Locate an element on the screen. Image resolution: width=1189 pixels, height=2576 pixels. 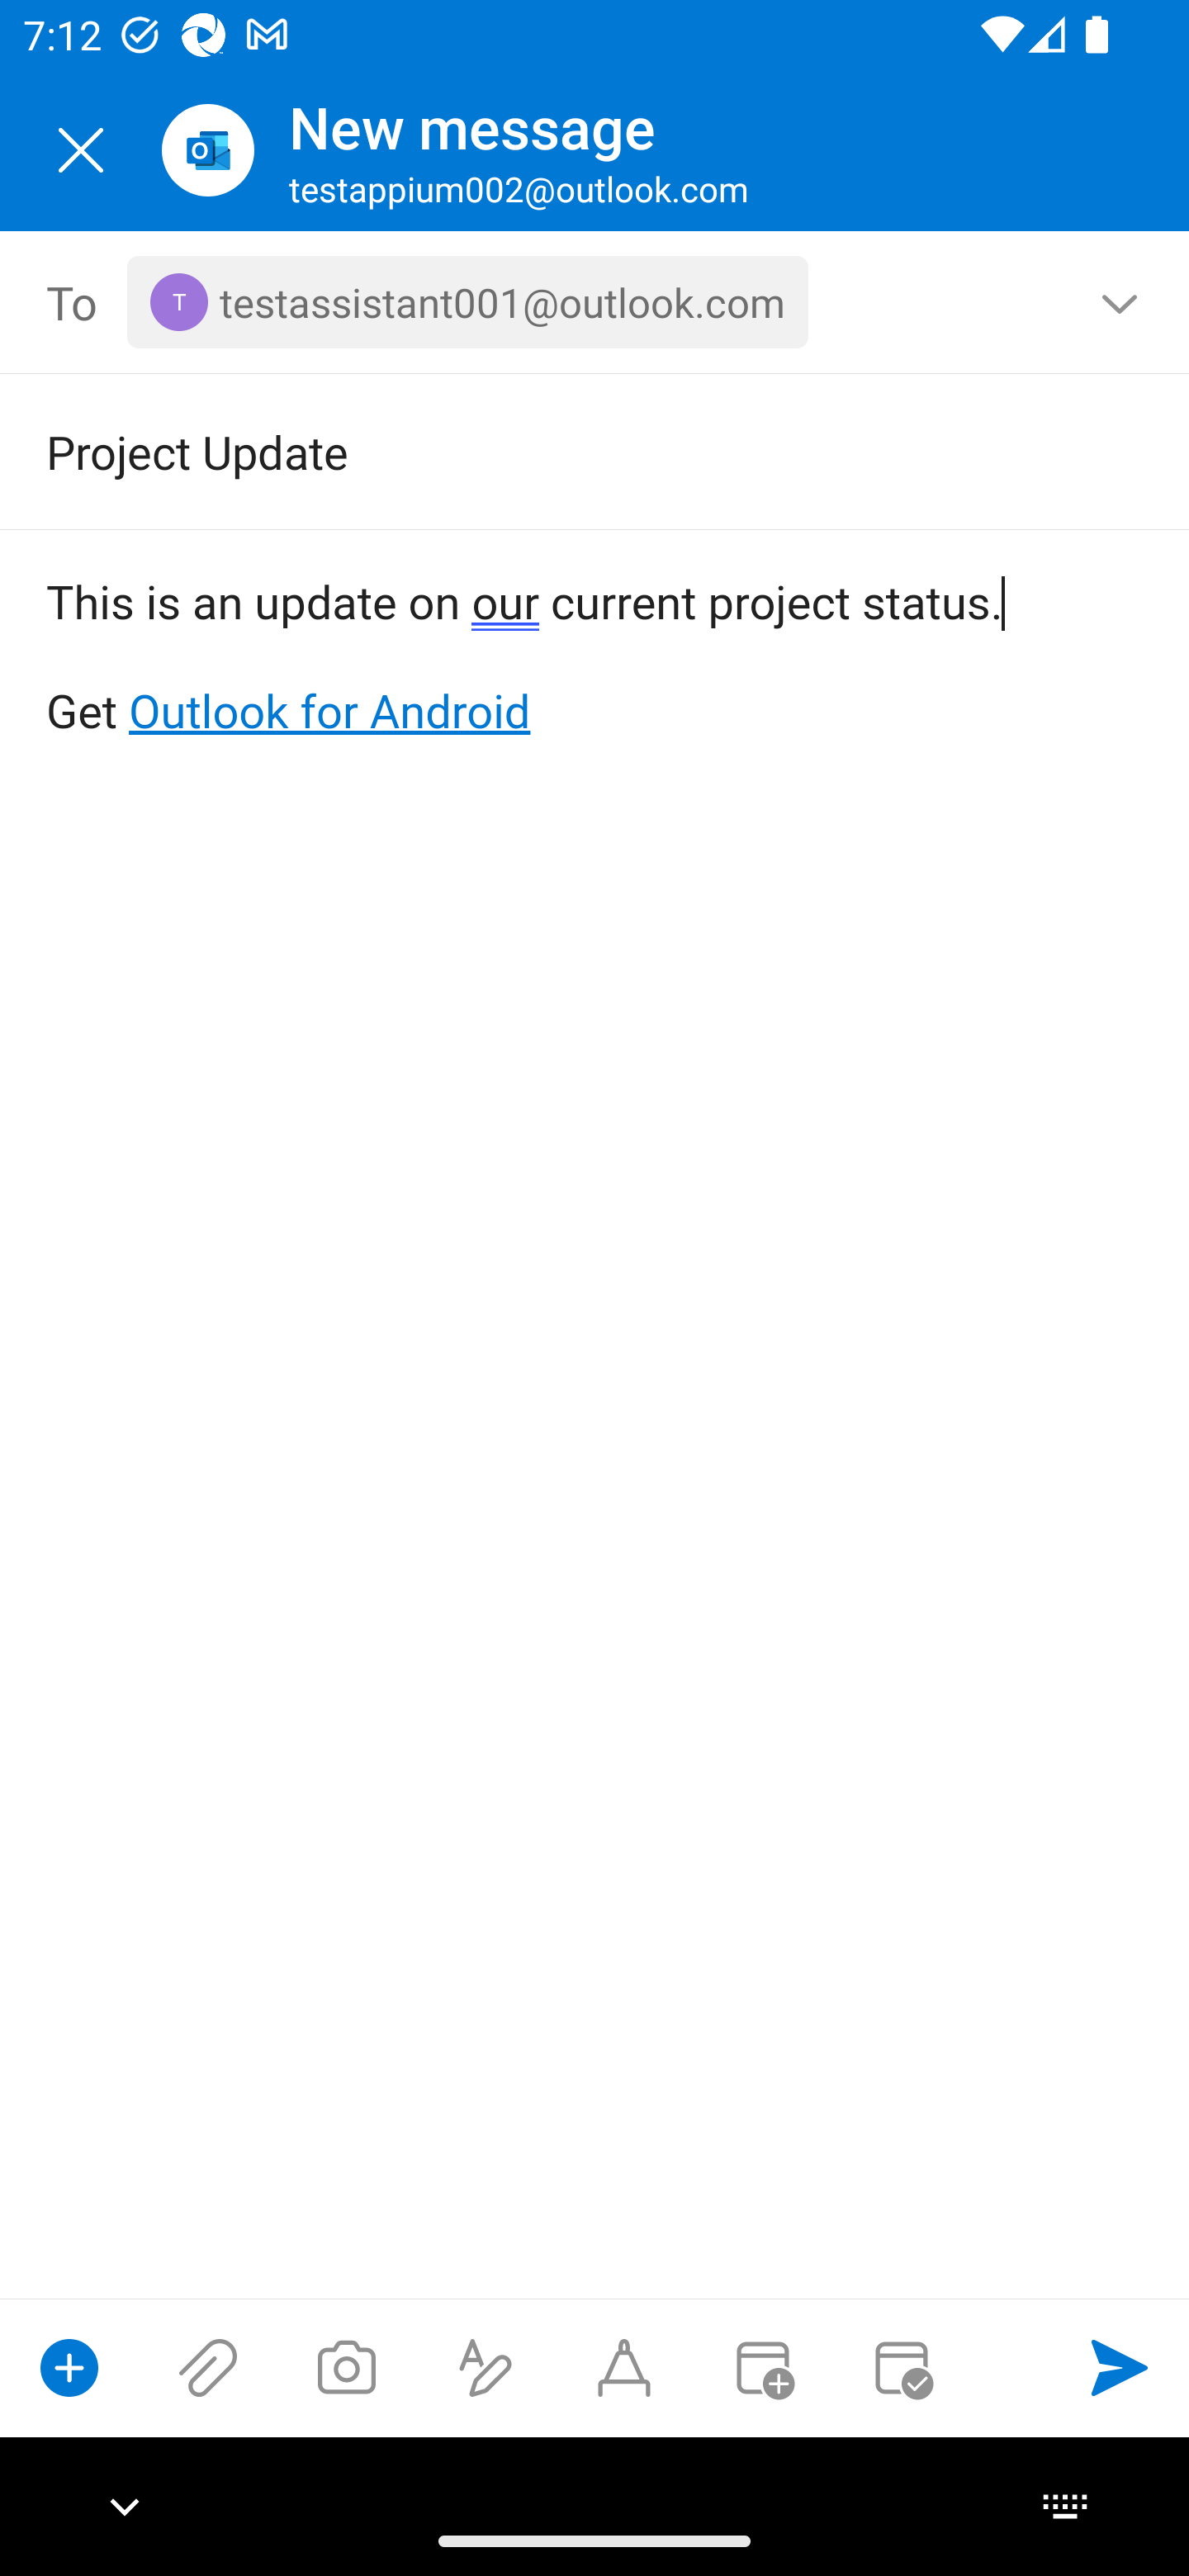
Attach files is located at coordinates (208, 2367).